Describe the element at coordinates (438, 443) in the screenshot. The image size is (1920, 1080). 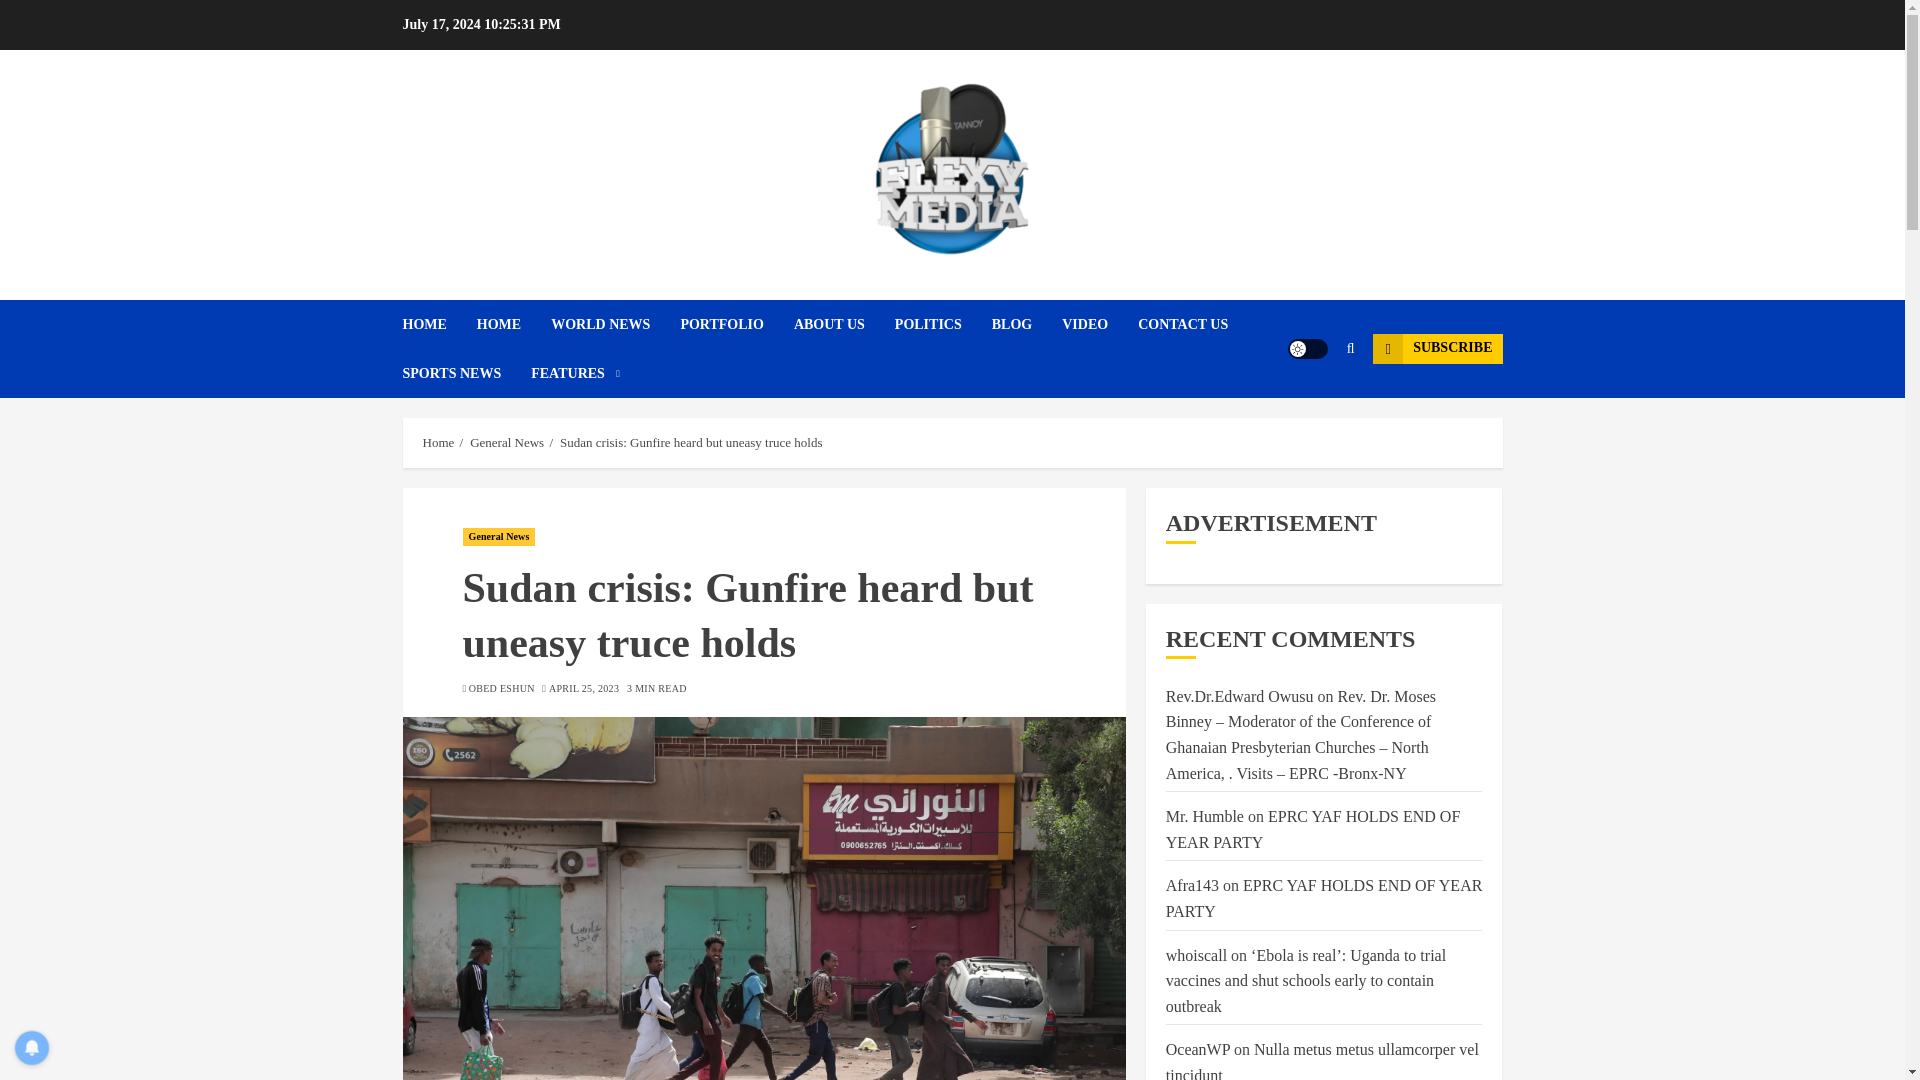
I see `Home` at that location.